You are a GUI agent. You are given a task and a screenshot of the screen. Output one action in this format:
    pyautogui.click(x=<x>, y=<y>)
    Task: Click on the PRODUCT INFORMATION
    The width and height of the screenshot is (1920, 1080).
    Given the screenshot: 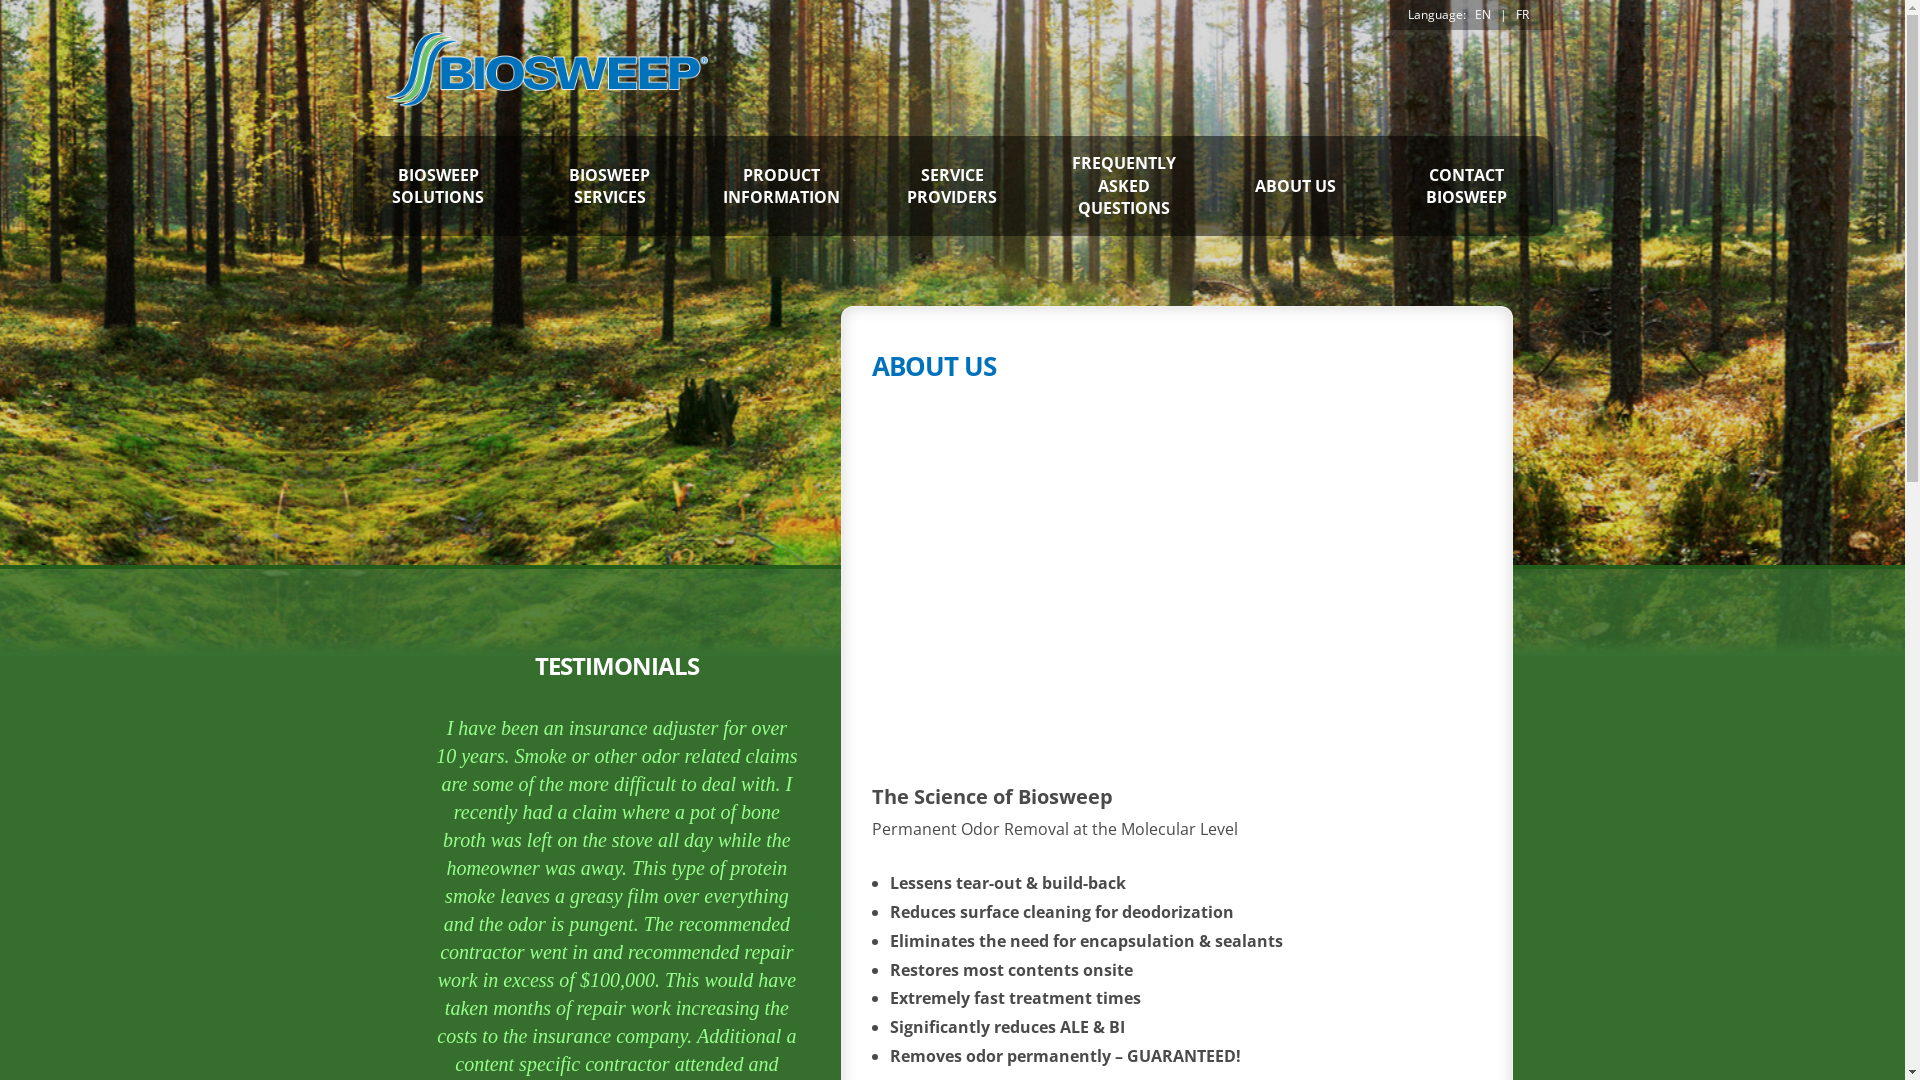 What is the action you would take?
    pyautogui.click(x=780, y=186)
    